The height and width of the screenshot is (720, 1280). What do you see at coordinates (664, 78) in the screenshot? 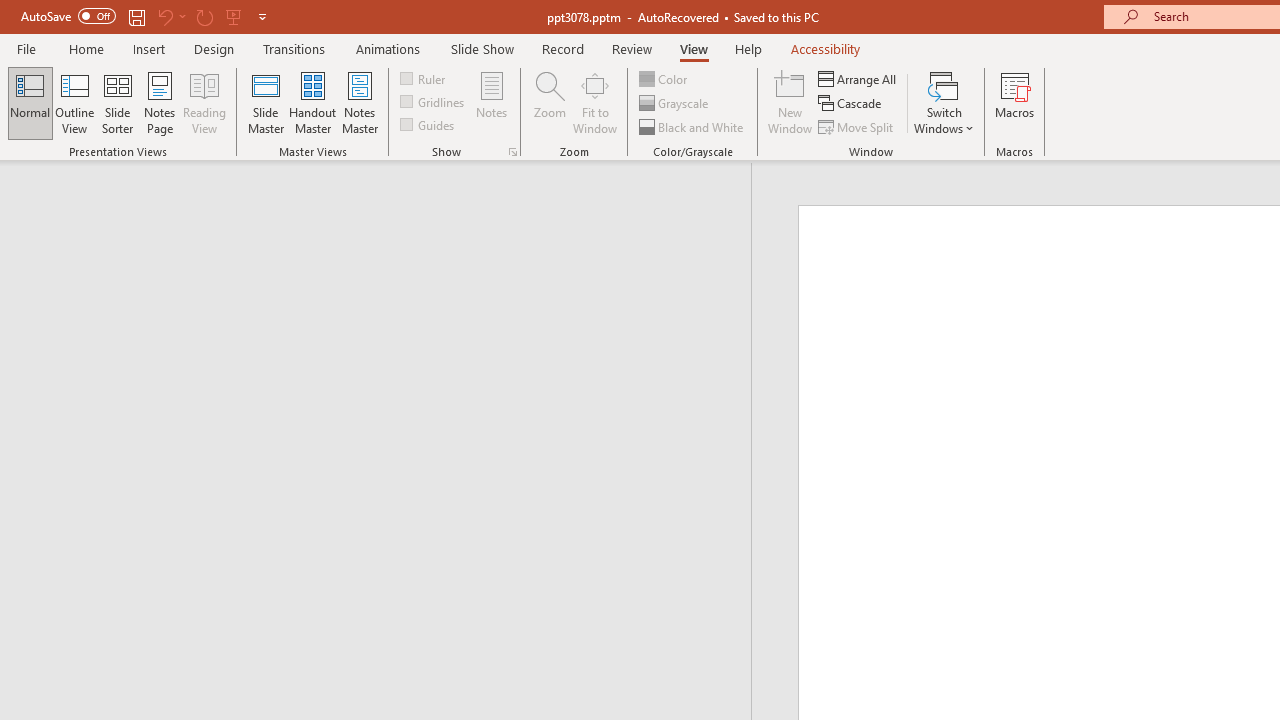
I see `Color` at bounding box center [664, 78].